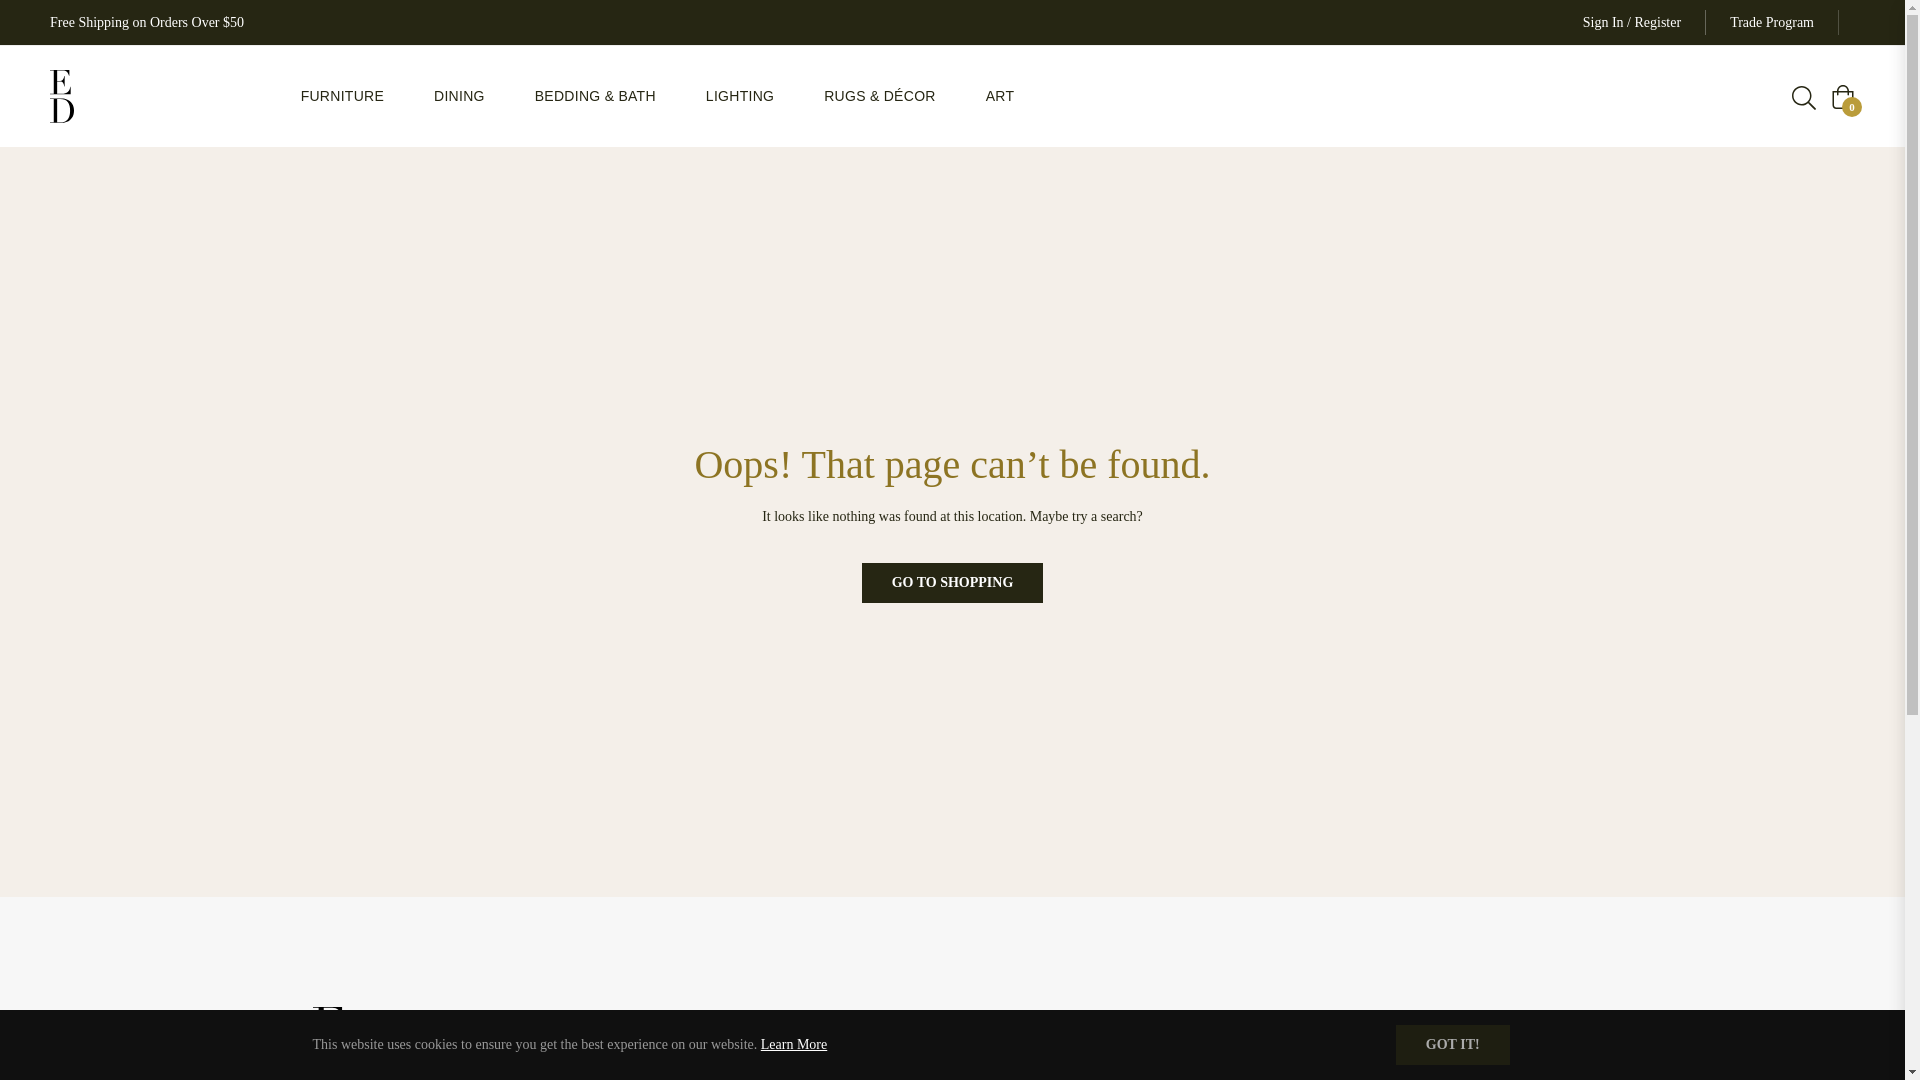  What do you see at coordinates (459, 96) in the screenshot?
I see `DINING` at bounding box center [459, 96].